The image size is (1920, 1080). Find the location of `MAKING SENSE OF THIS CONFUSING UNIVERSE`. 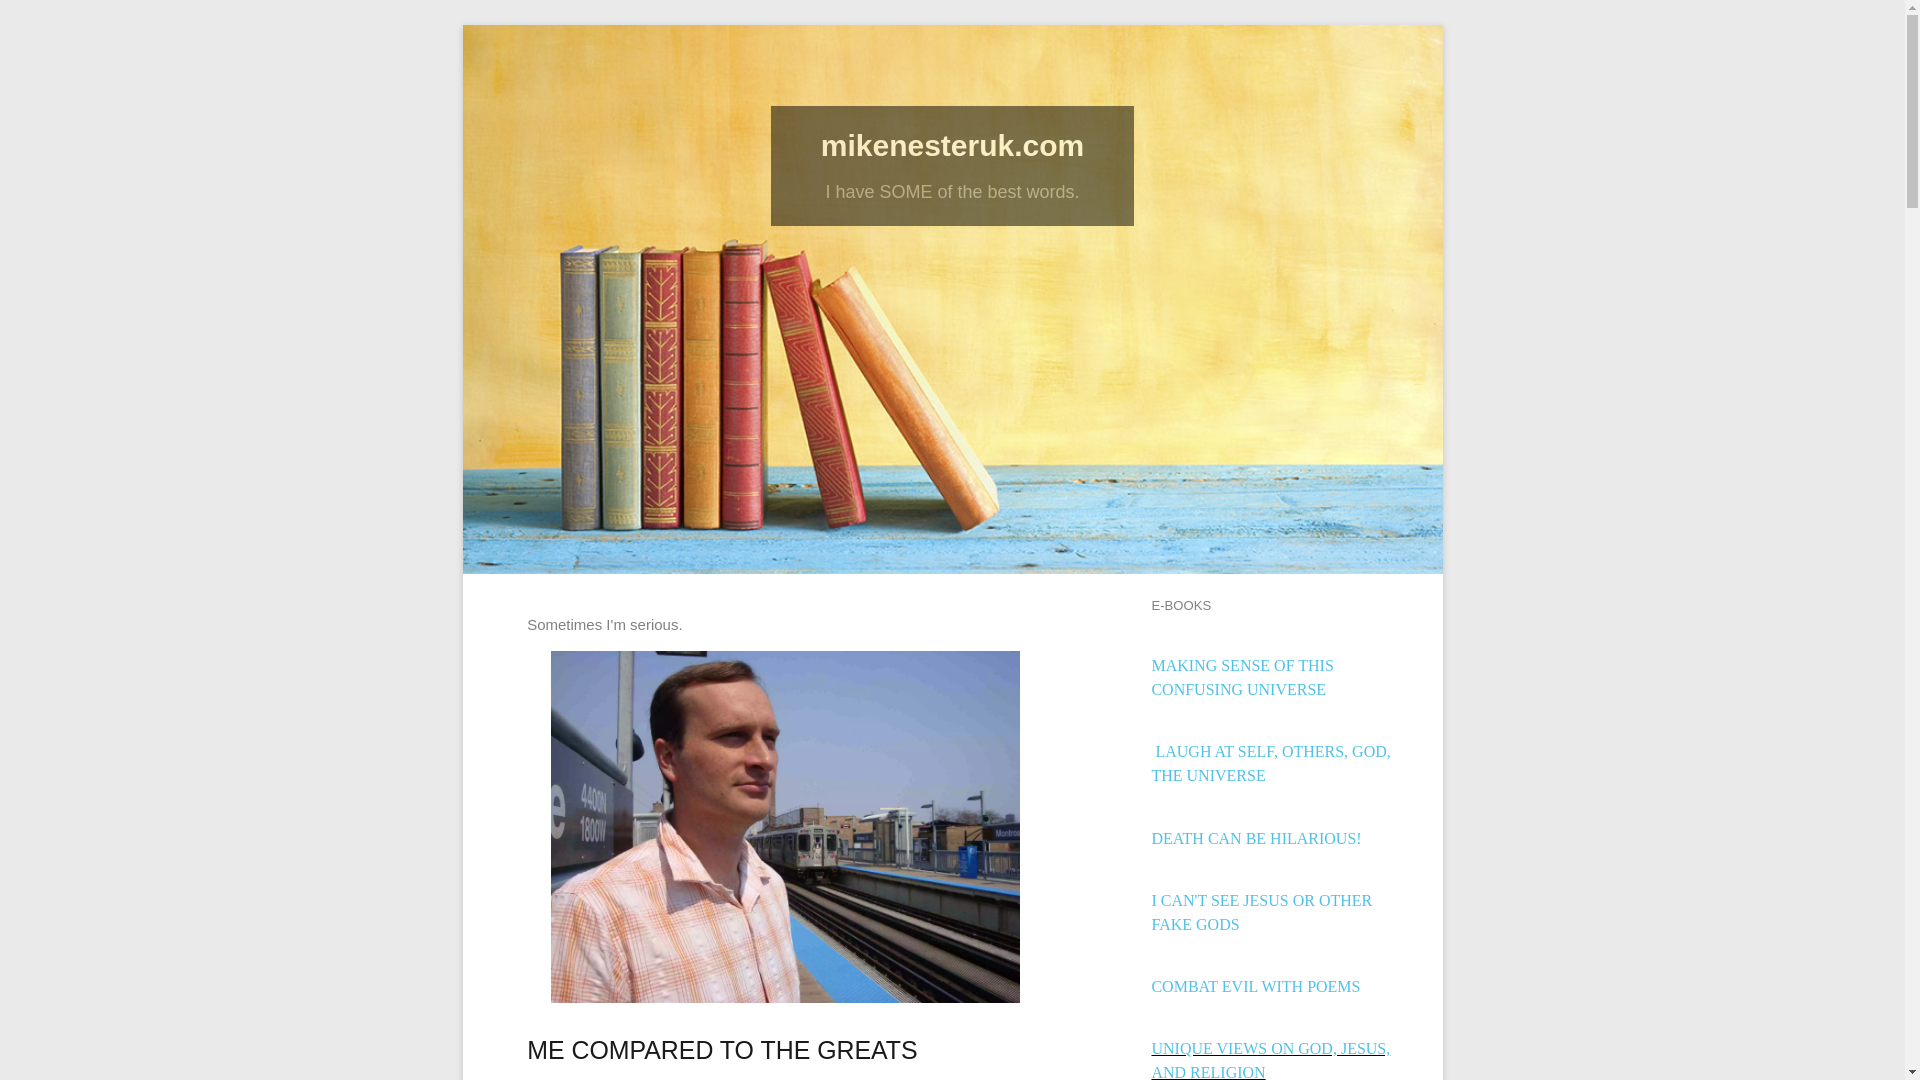

MAKING SENSE OF THIS CONFUSING UNIVERSE is located at coordinates (1241, 676).